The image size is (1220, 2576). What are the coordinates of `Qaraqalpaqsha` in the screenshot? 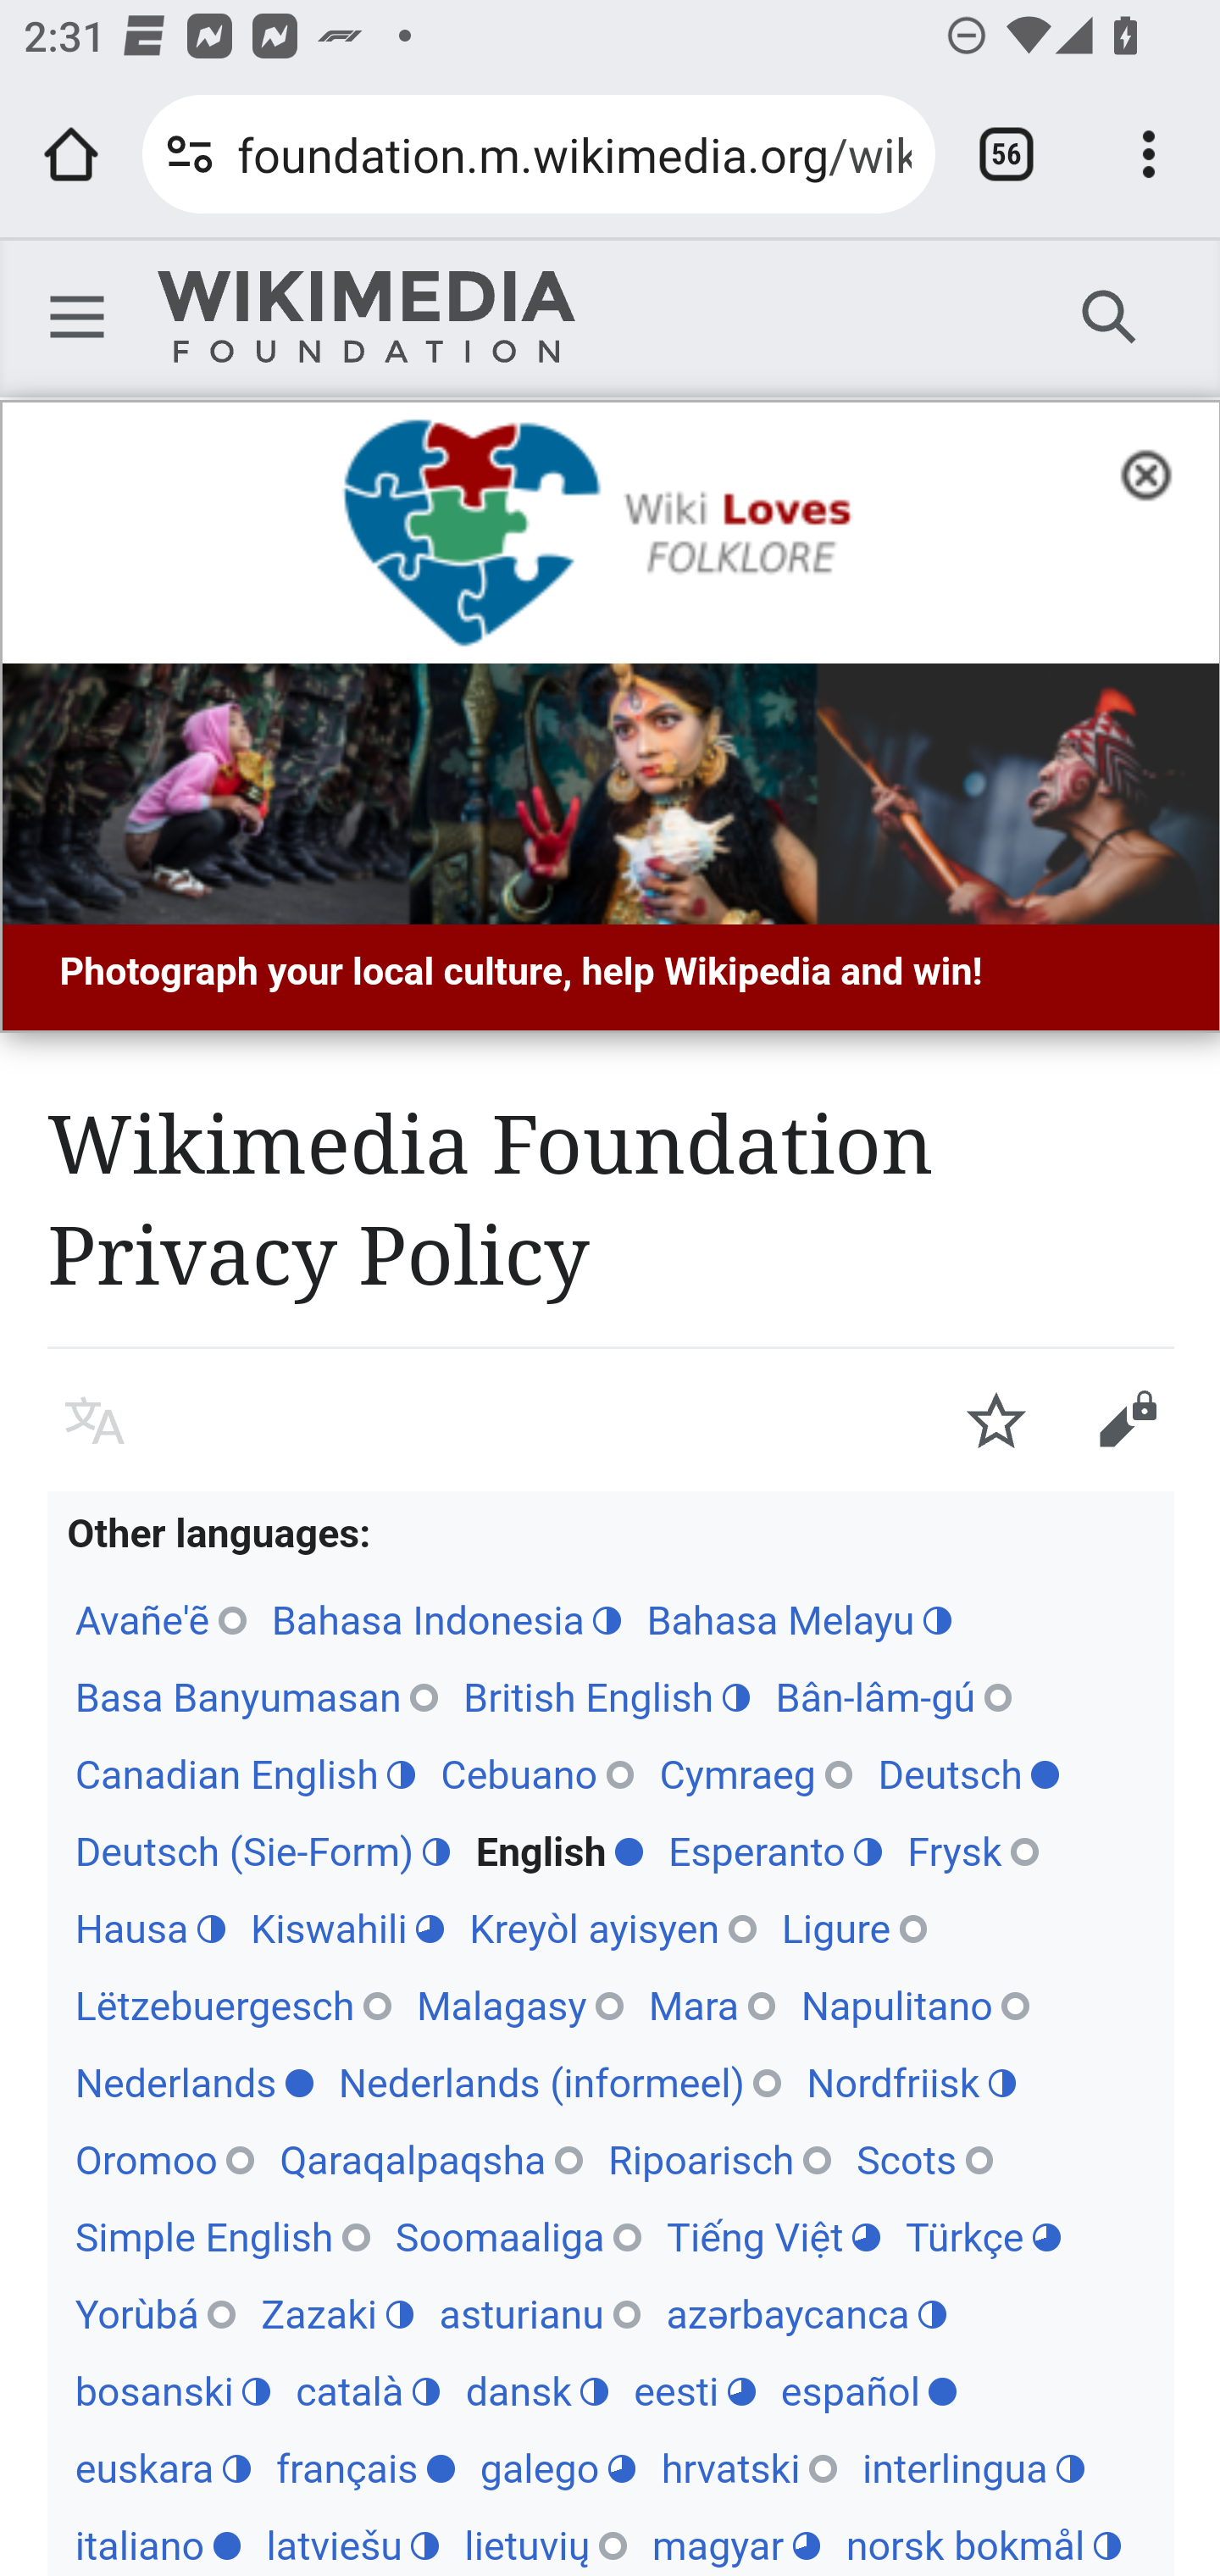 It's located at (430, 2159).